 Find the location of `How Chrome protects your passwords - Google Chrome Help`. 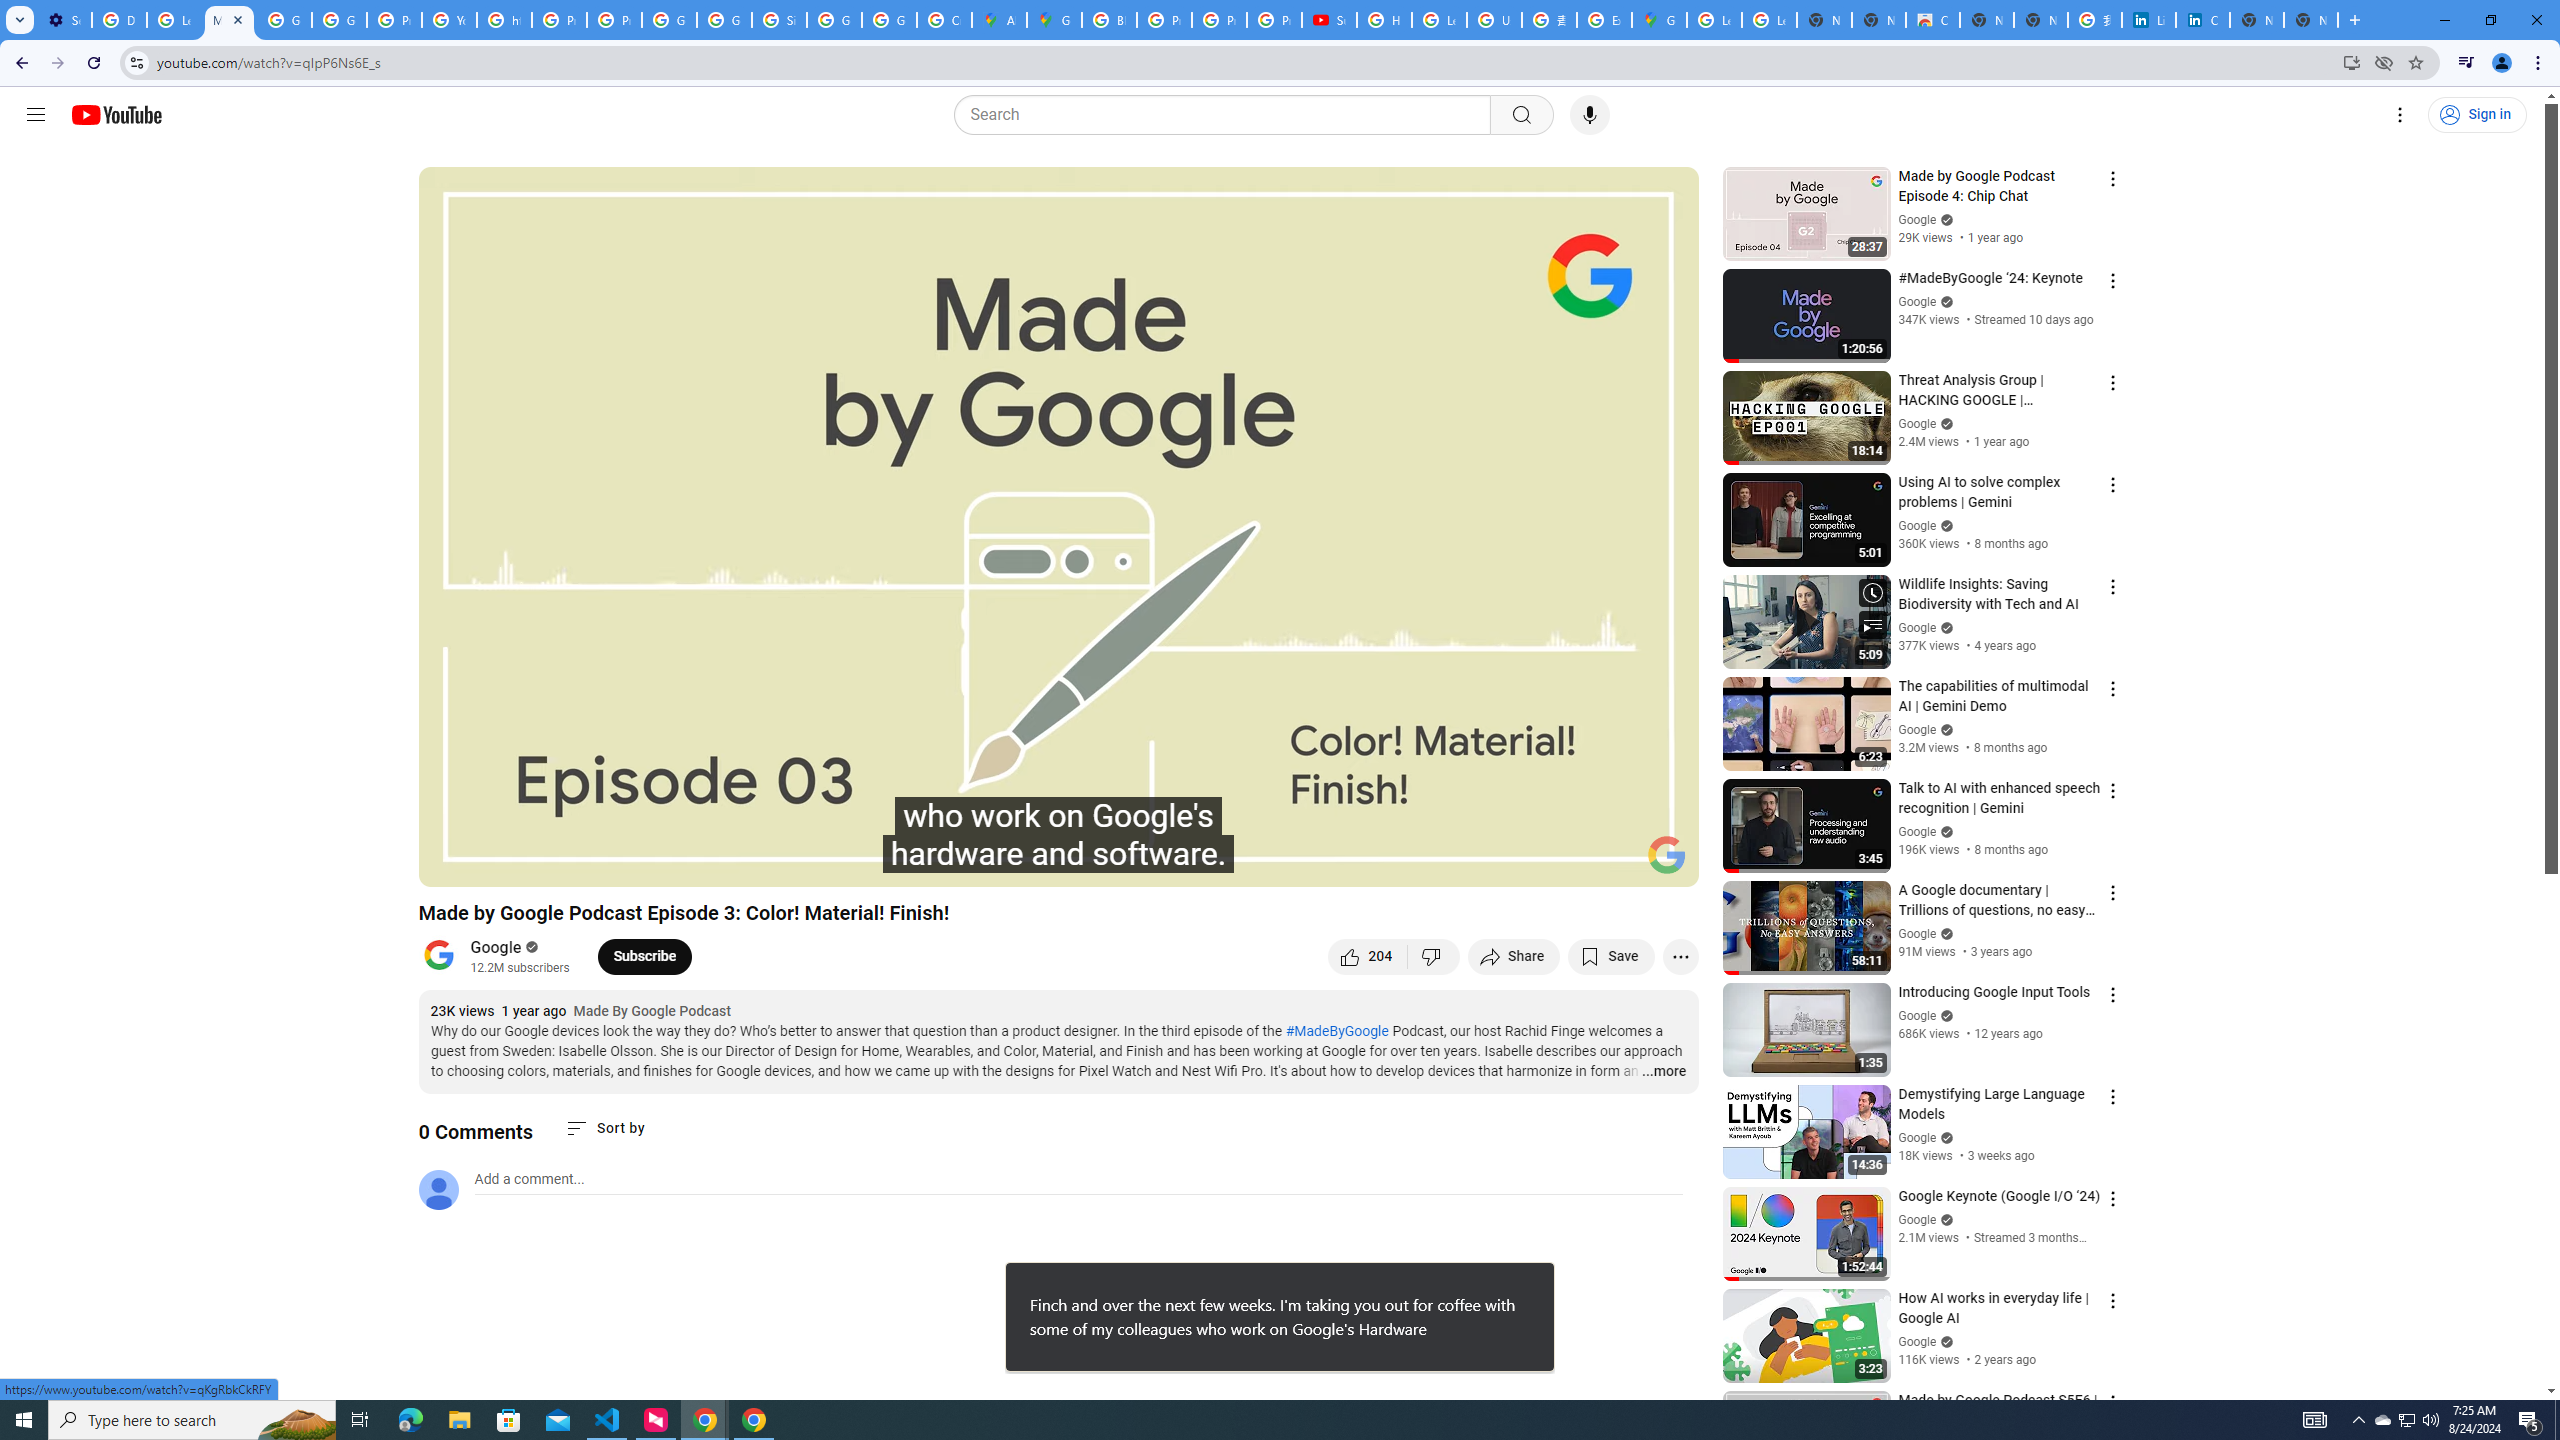

How Chrome protects your passwords - Google Chrome Help is located at coordinates (1384, 20).